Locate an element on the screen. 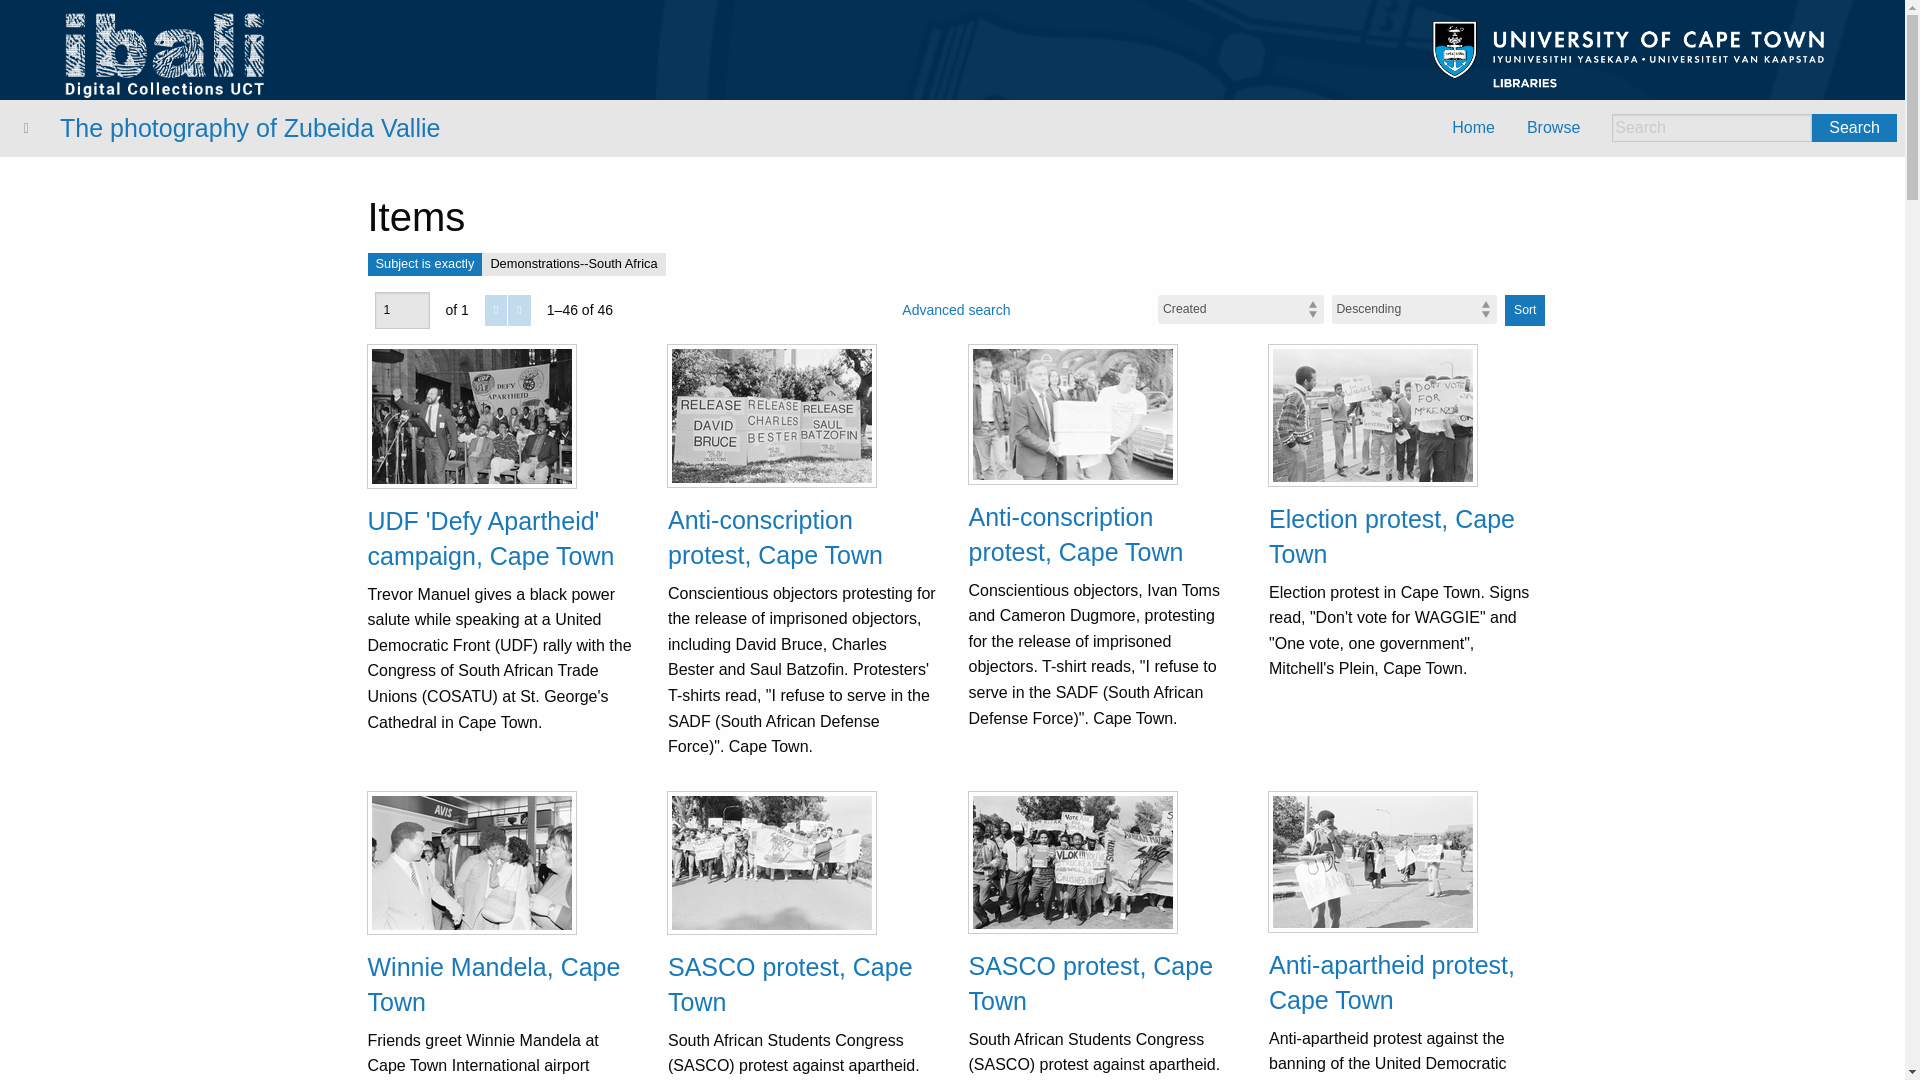 This screenshot has width=1920, height=1080. SASCO protest, Cape Town is located at coordinates (1090, 983).